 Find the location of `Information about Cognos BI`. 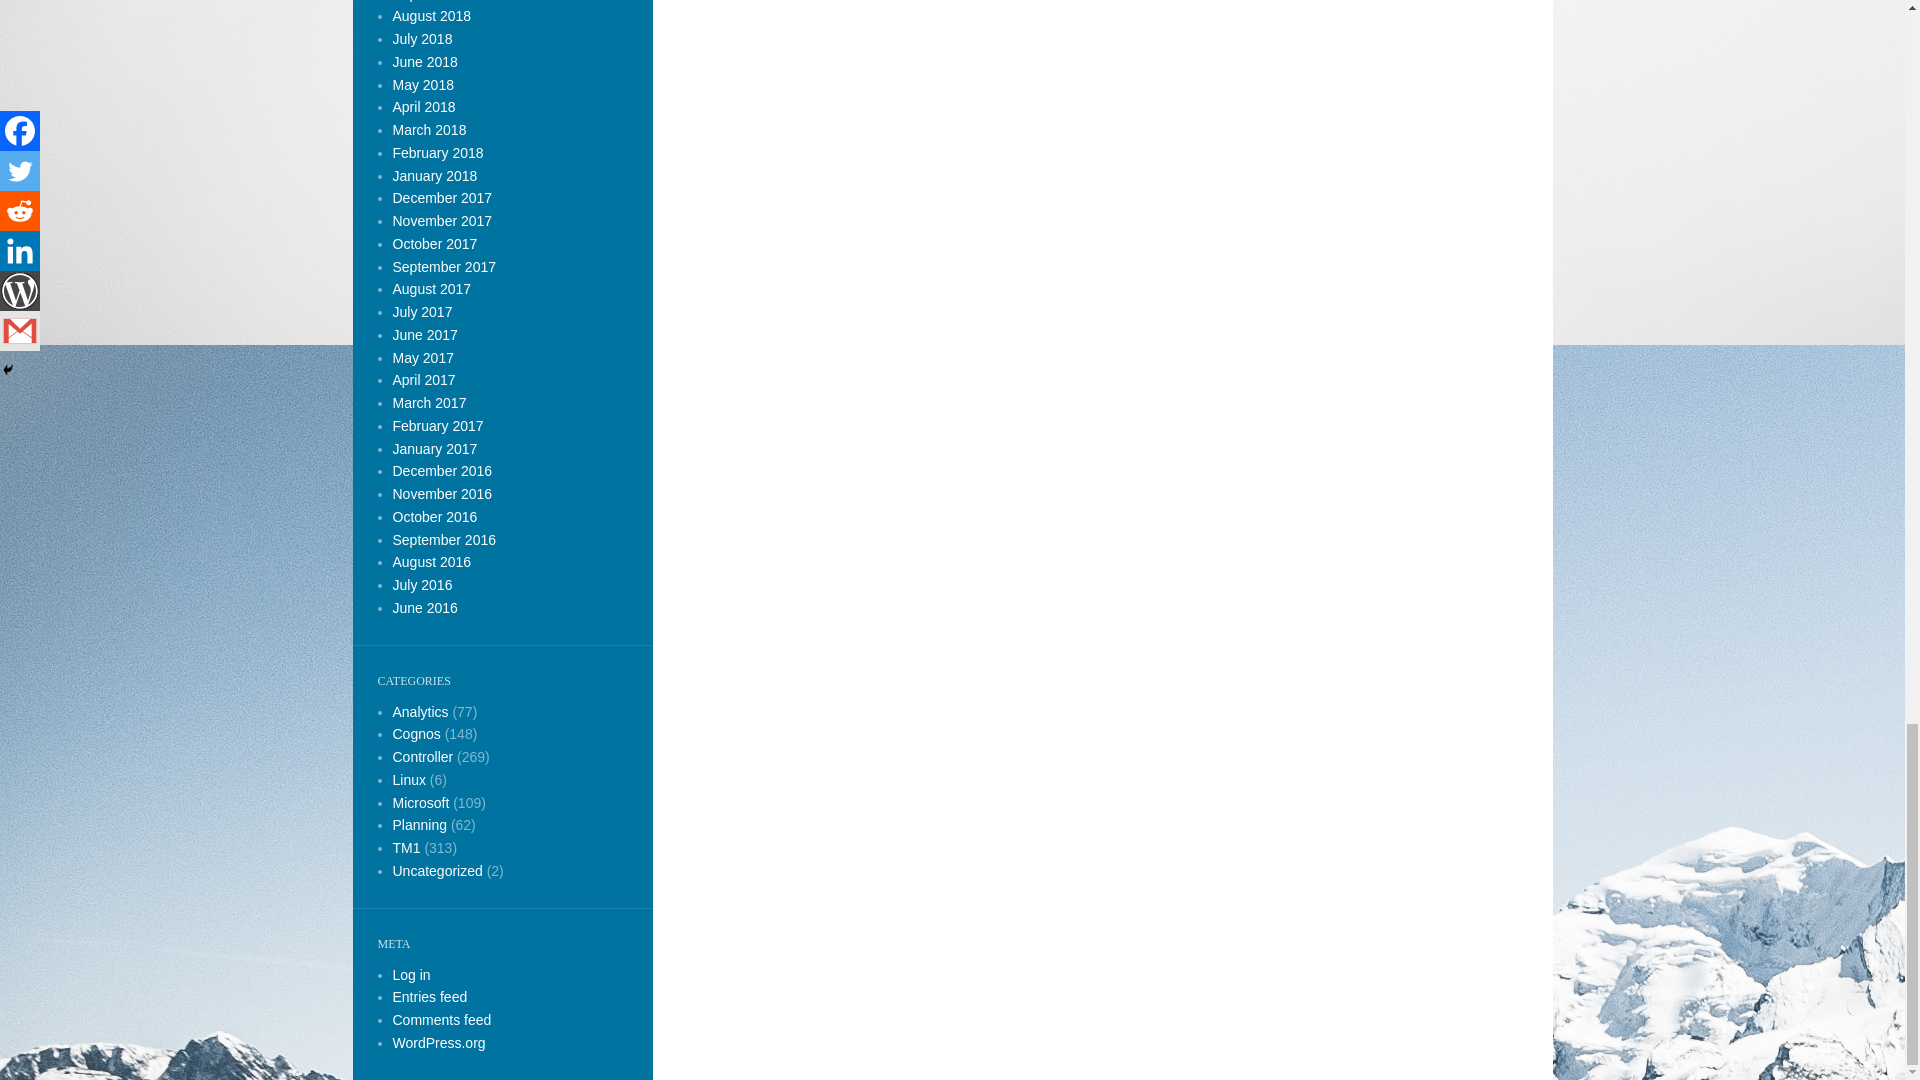

Information about Cognos BI is located at coordinates (415, 733).